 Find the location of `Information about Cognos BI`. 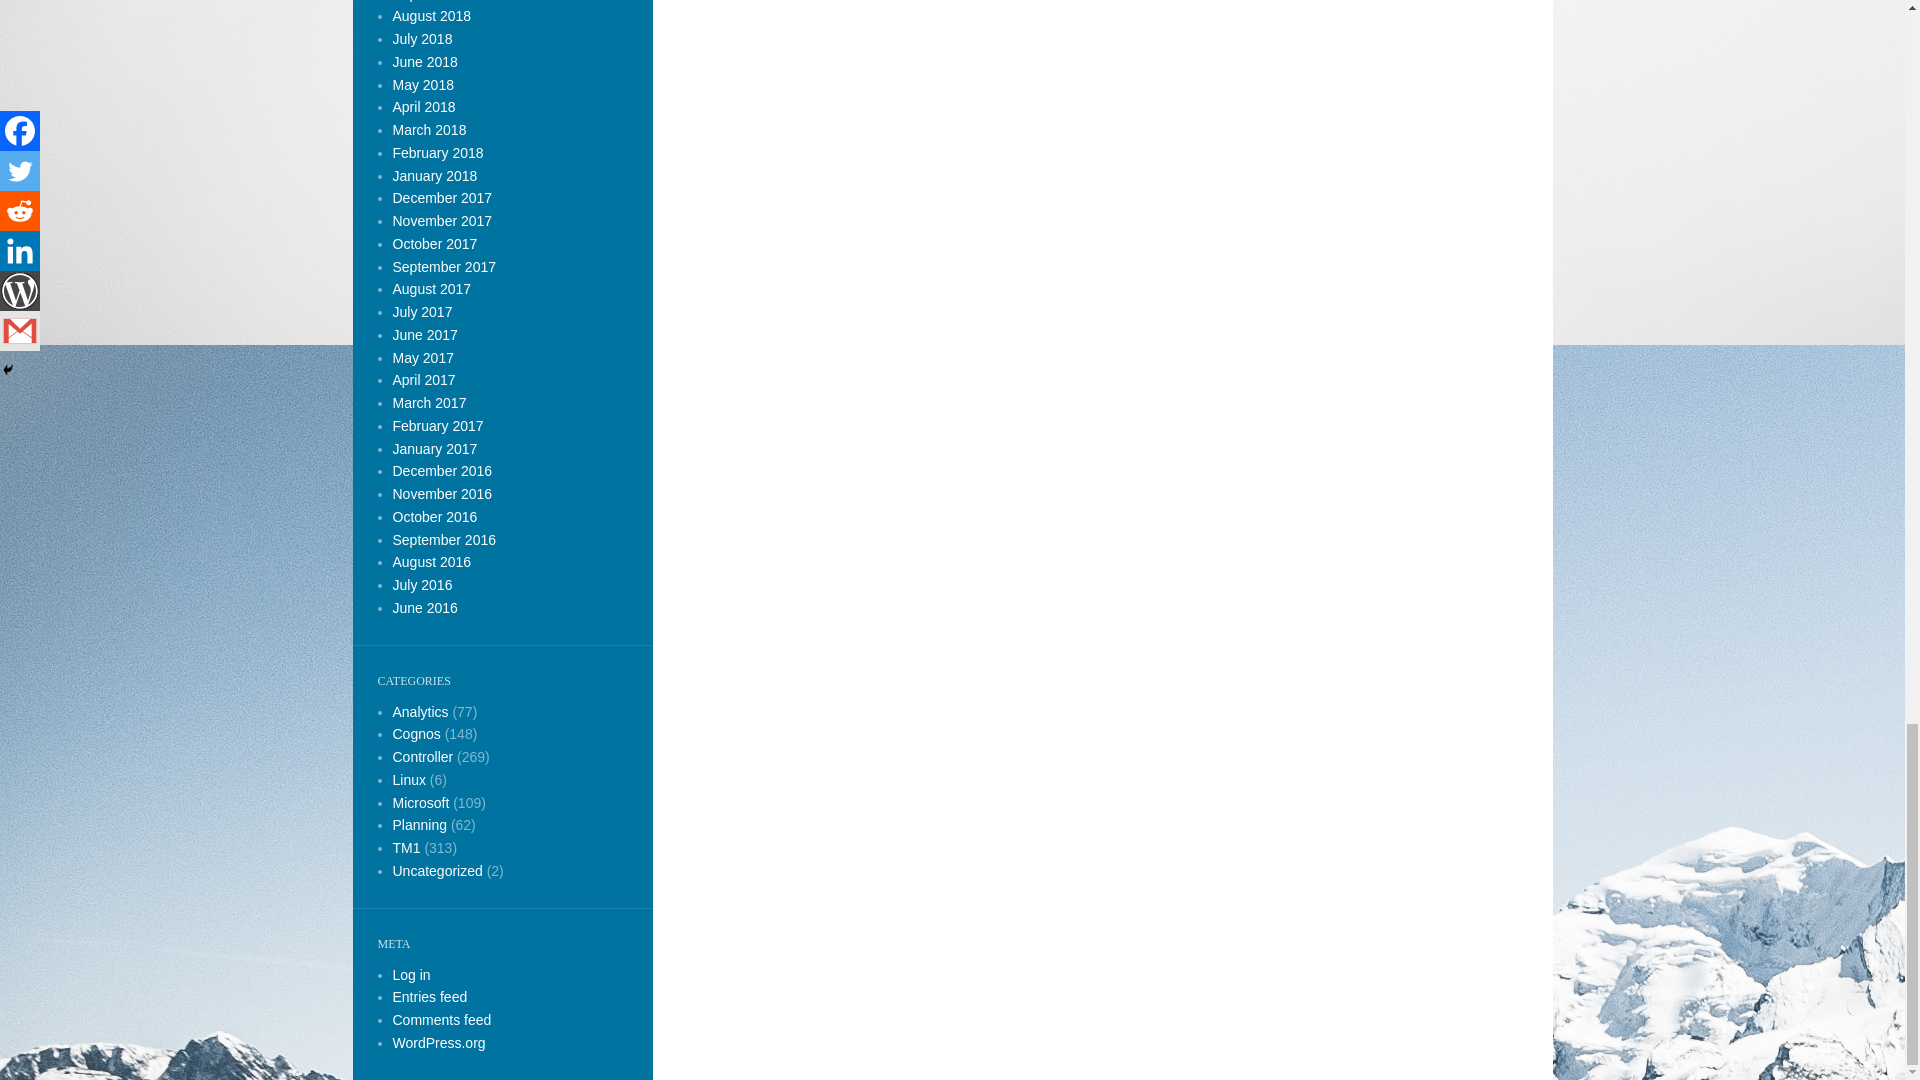

Information about Cognos BI is located at coordinates (415, 733).